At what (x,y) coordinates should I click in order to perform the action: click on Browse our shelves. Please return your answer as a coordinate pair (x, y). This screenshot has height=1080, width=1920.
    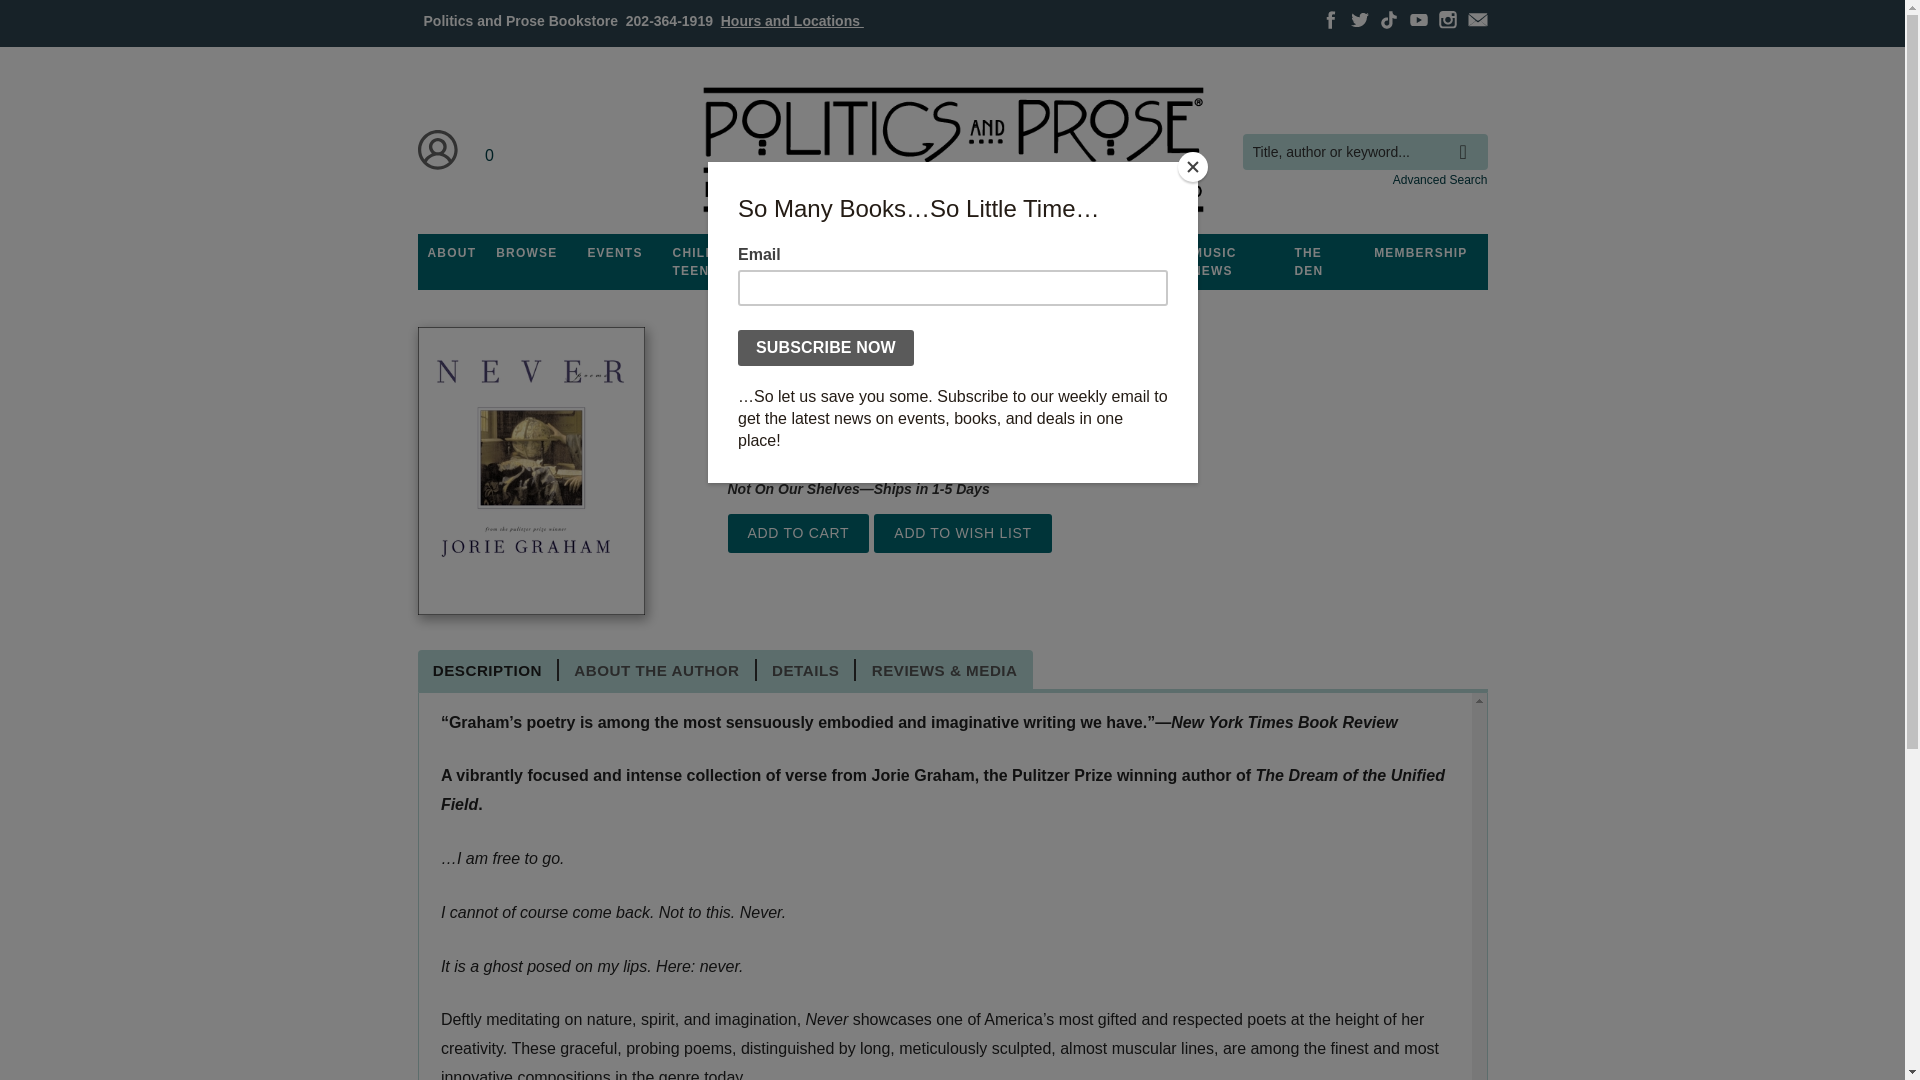
    Looking at the image, I should click on (526, 253).